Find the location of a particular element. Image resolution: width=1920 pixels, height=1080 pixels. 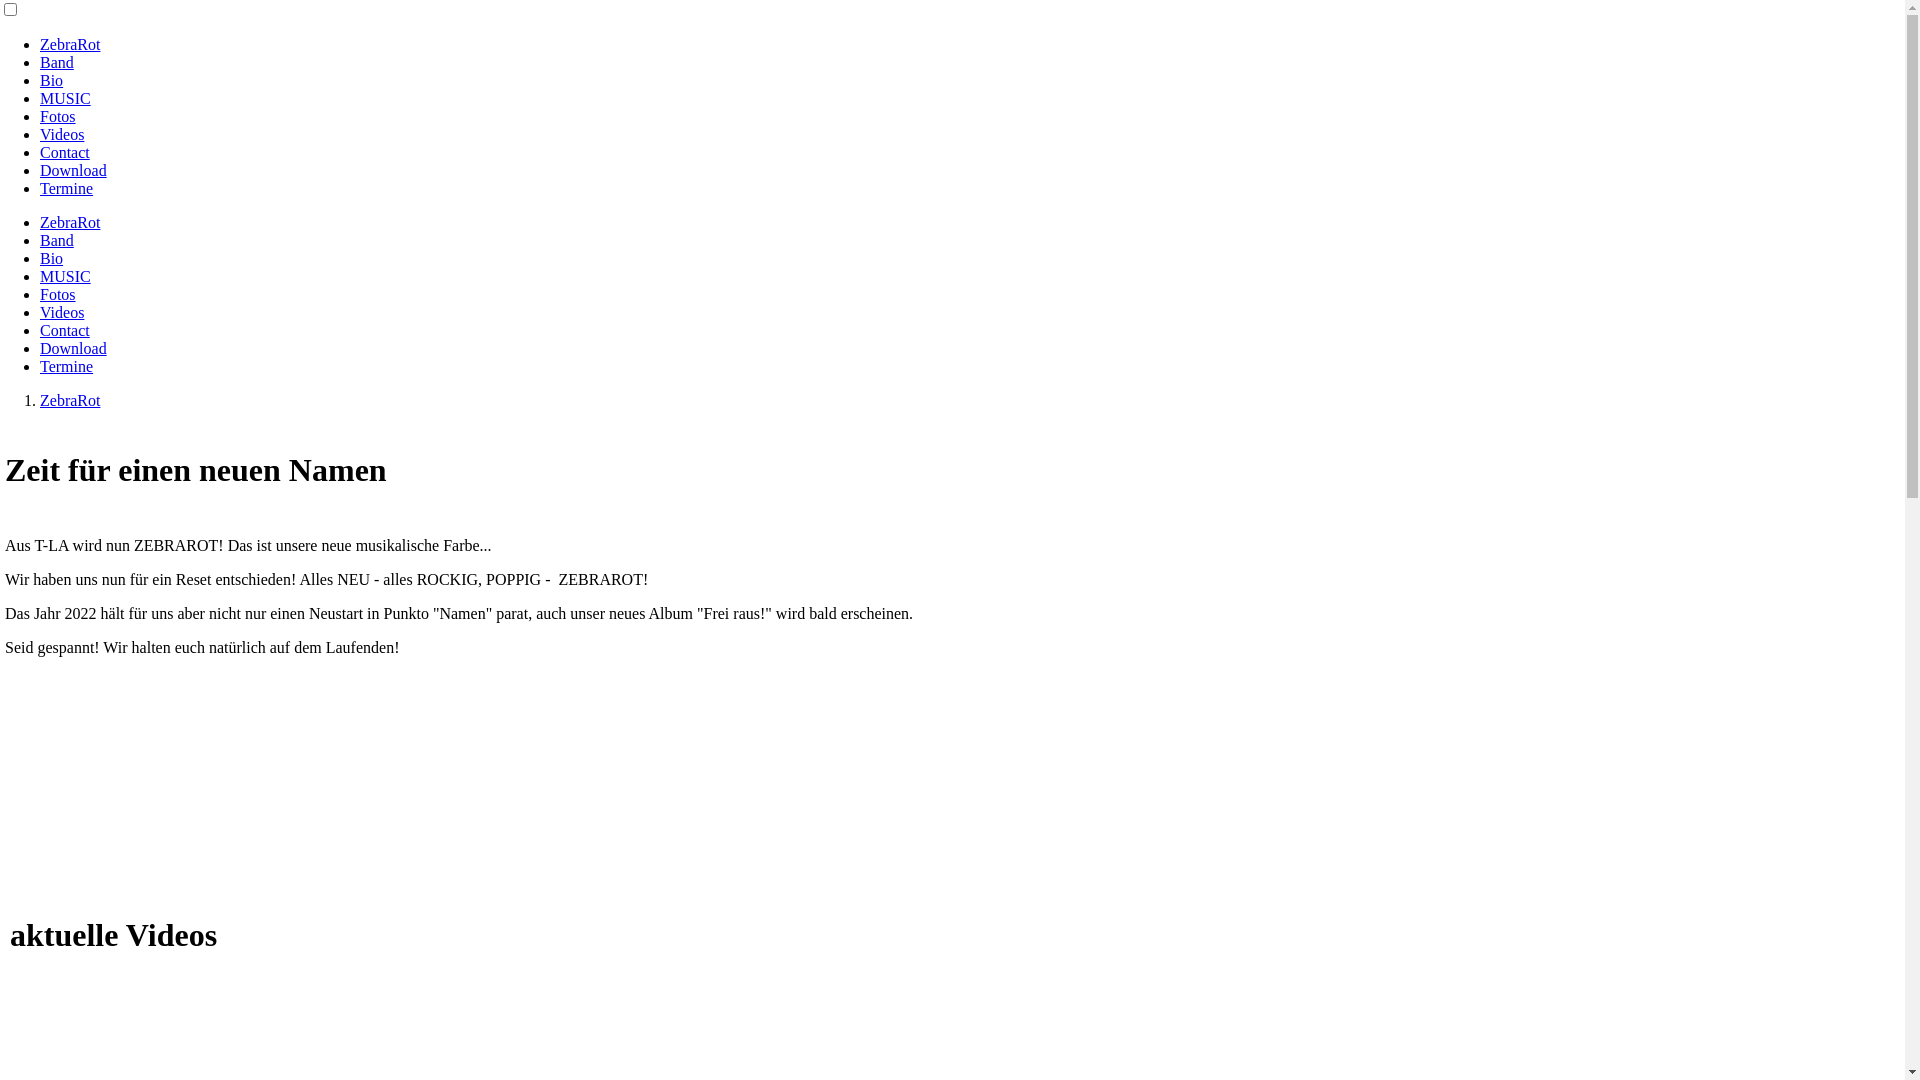

Bio is located at coordinates (52, 258).